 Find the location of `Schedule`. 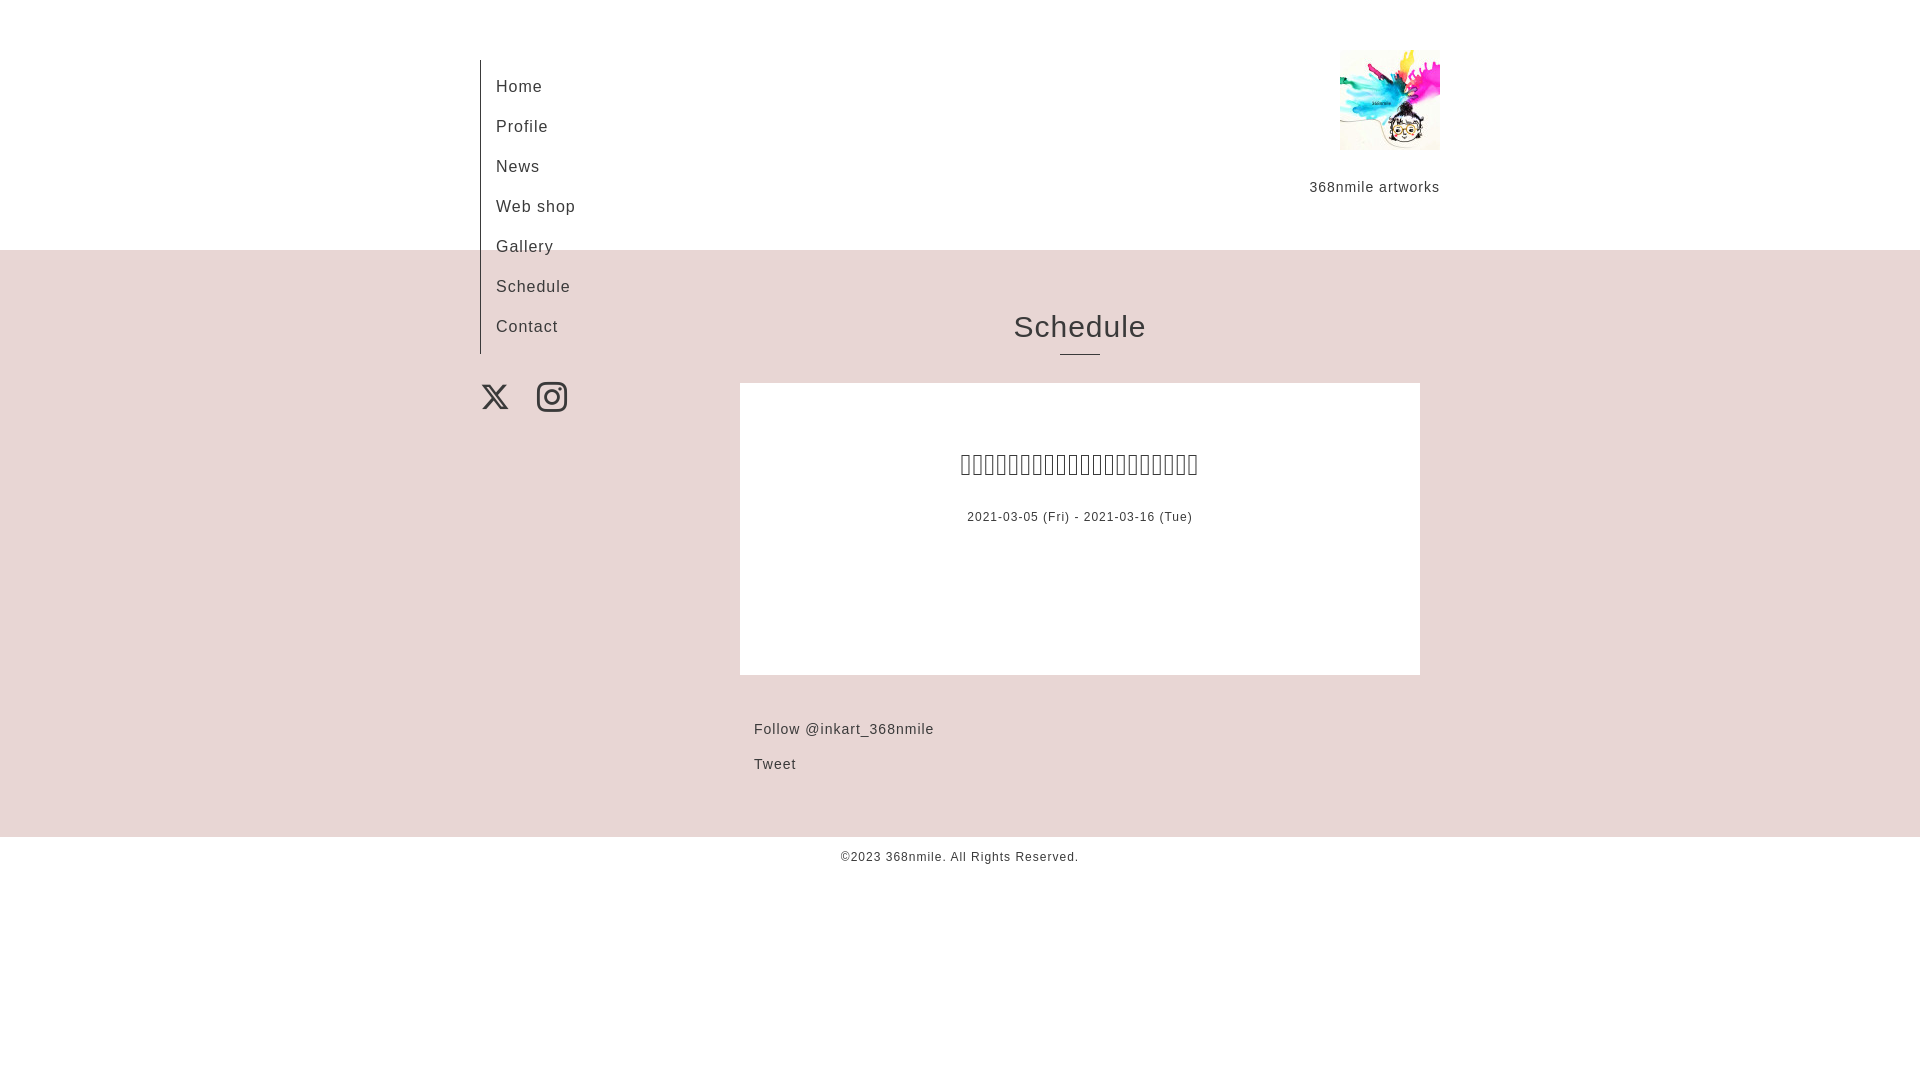

Schedule is located at coordinates (534, 286).